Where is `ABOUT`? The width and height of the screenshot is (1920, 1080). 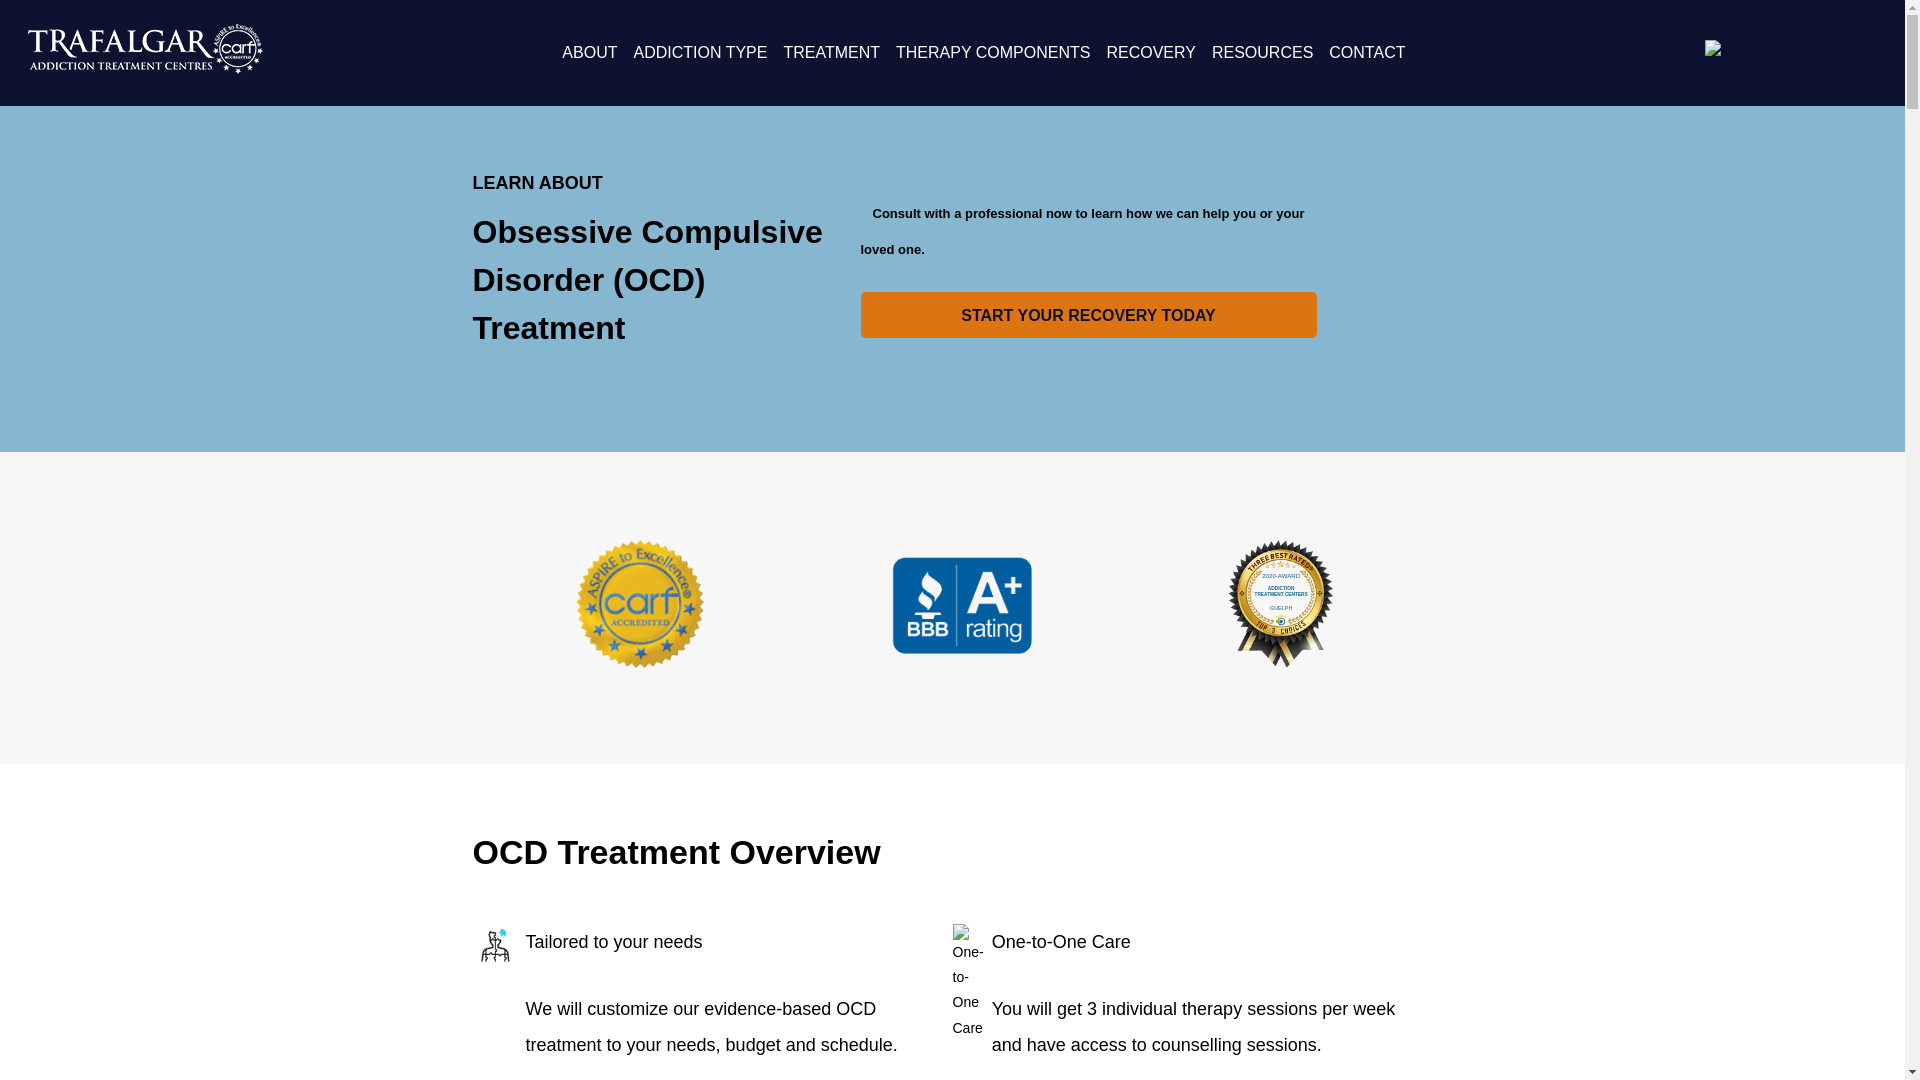 ABOUT is located at coordinates (589, 52).